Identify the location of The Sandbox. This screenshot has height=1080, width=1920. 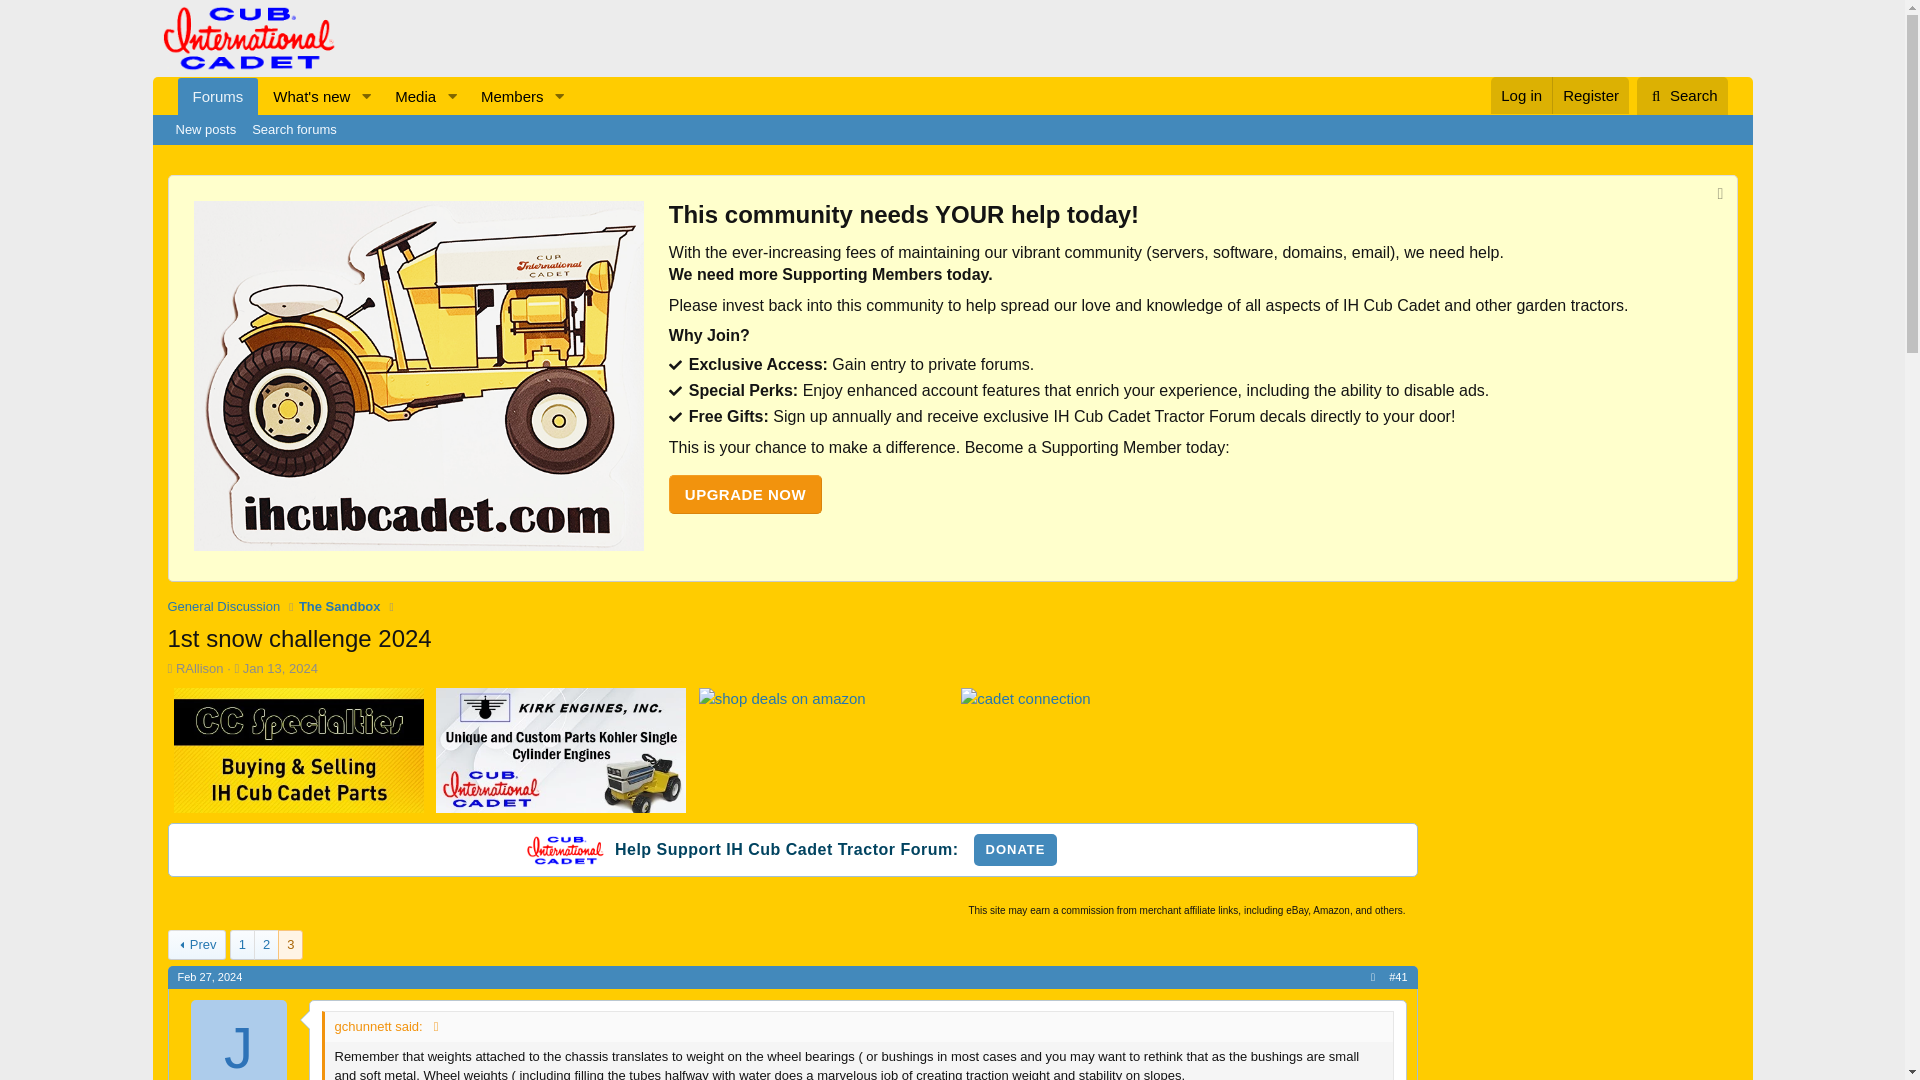
(340, 606).